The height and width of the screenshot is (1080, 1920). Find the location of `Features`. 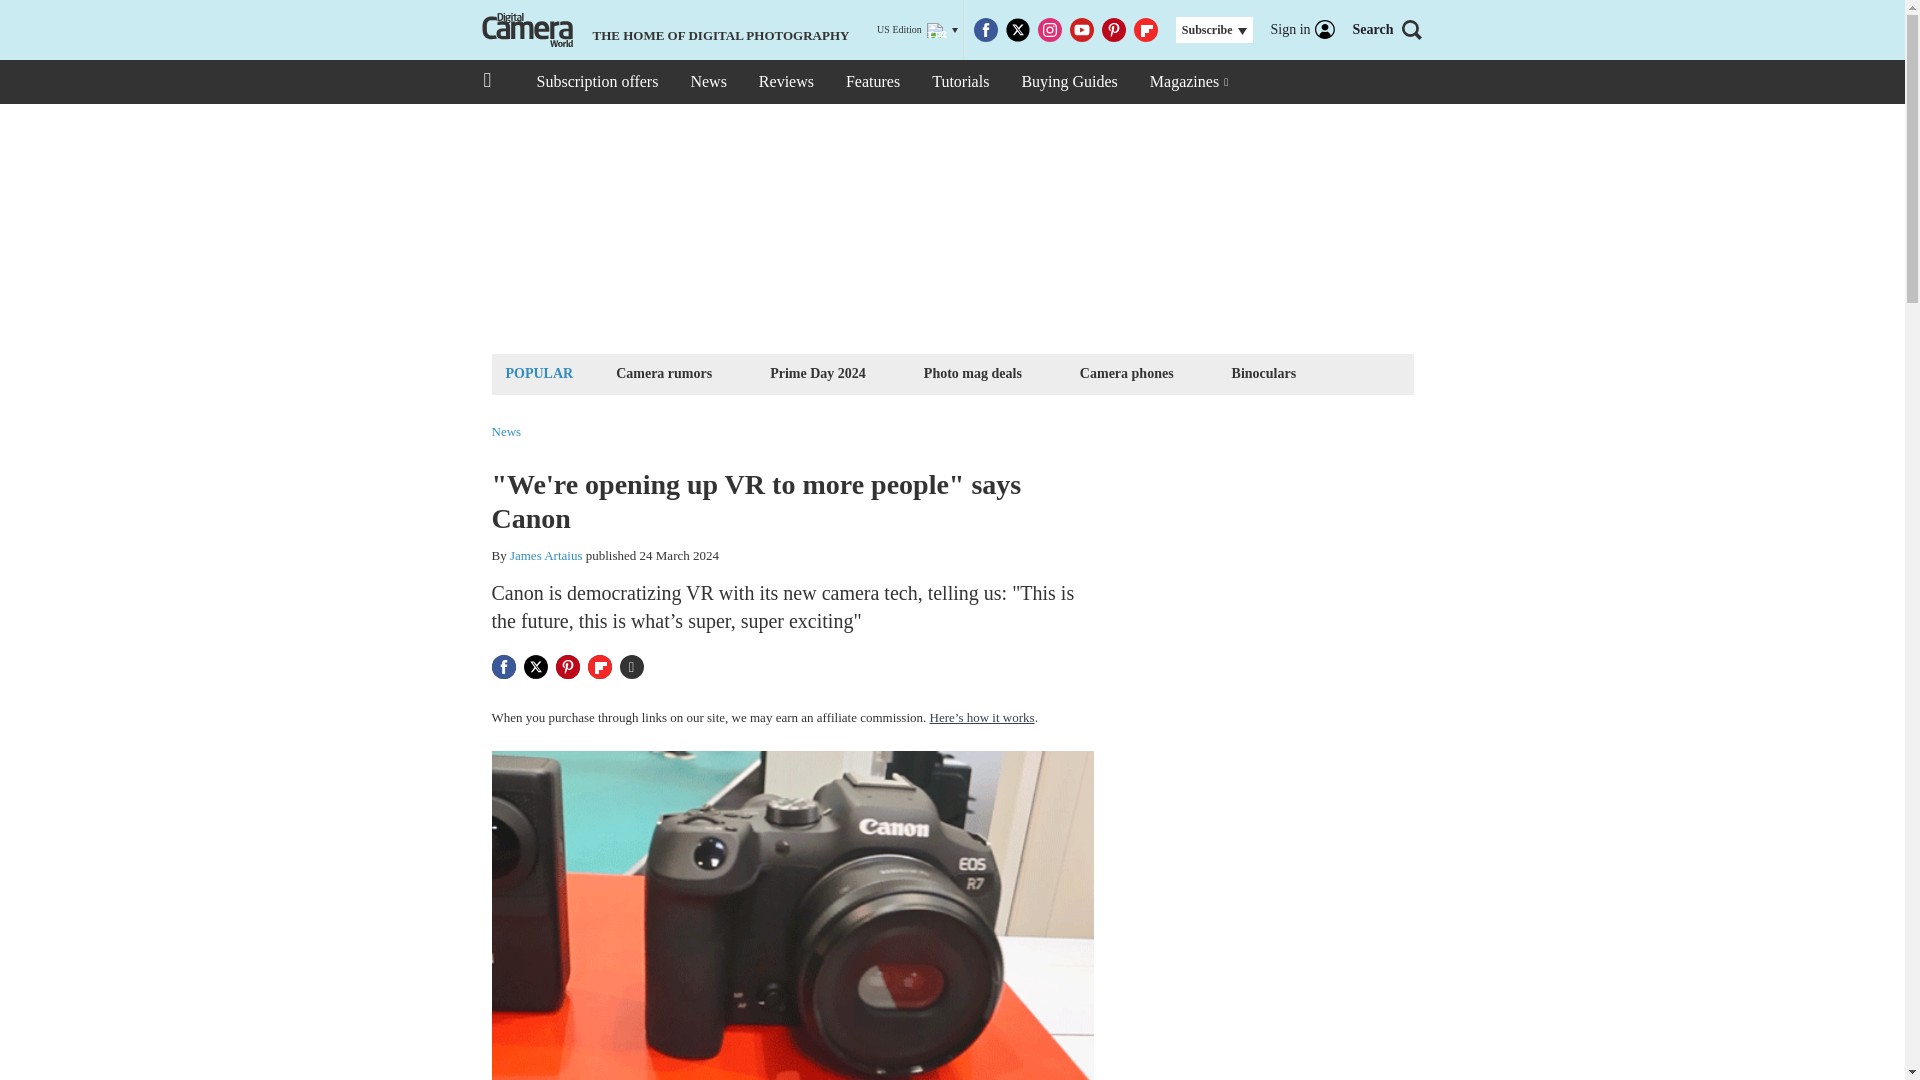

Features is located at coordinates (872, 82).